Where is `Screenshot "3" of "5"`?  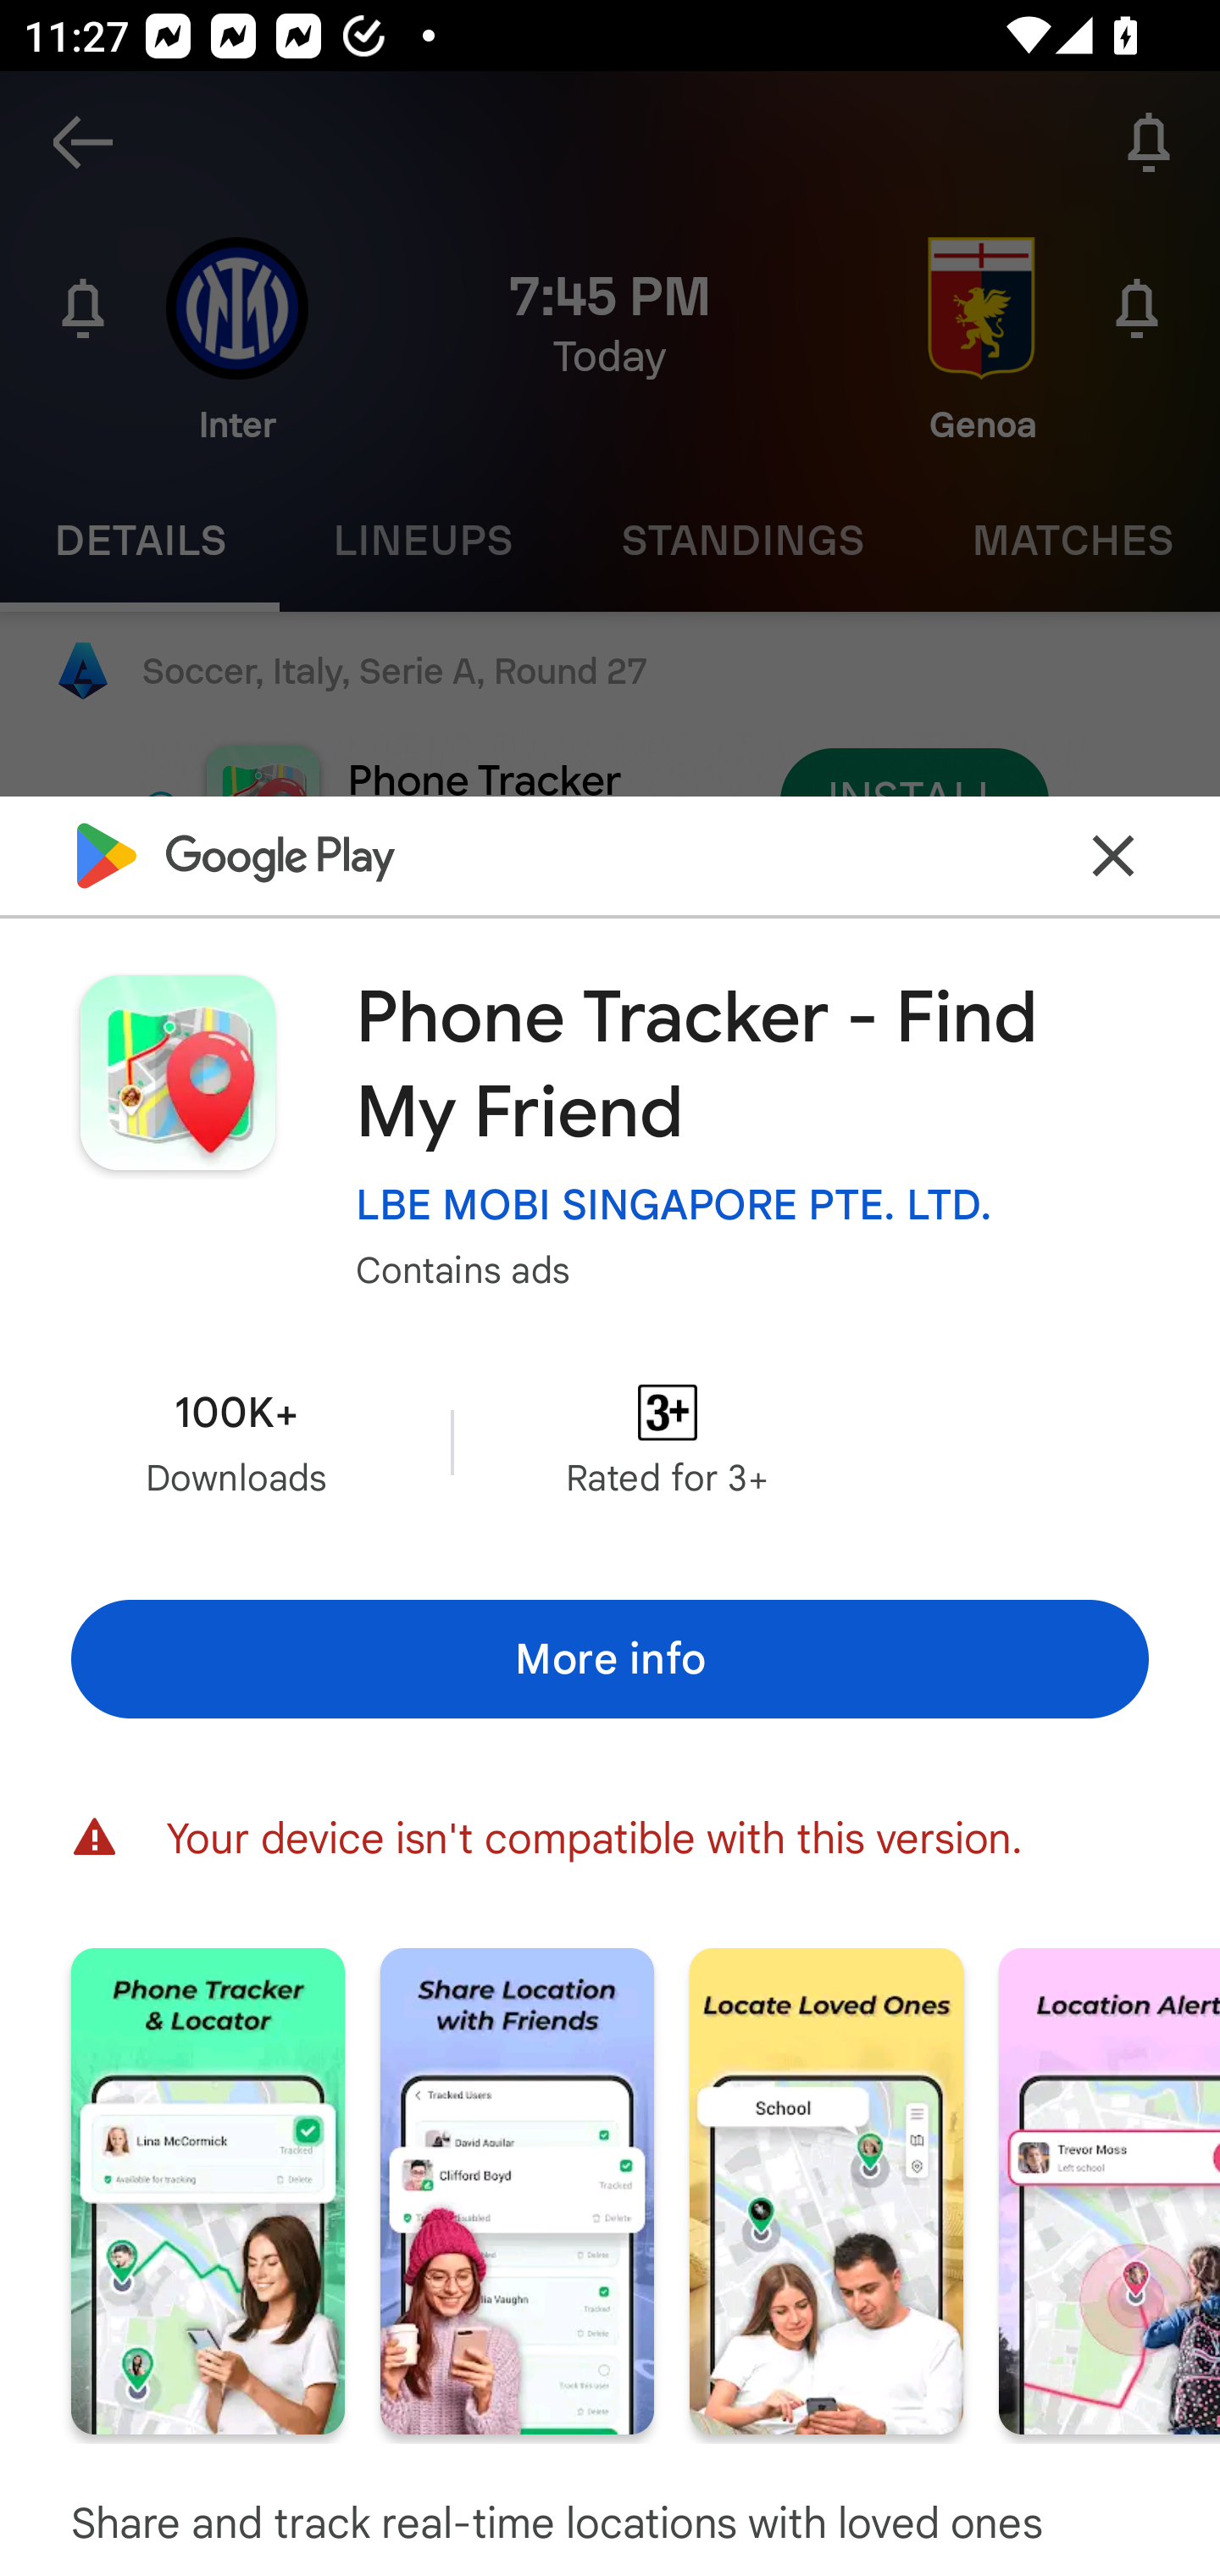 Screenshot "3" of "5" is located at coordinates (826, 2190).